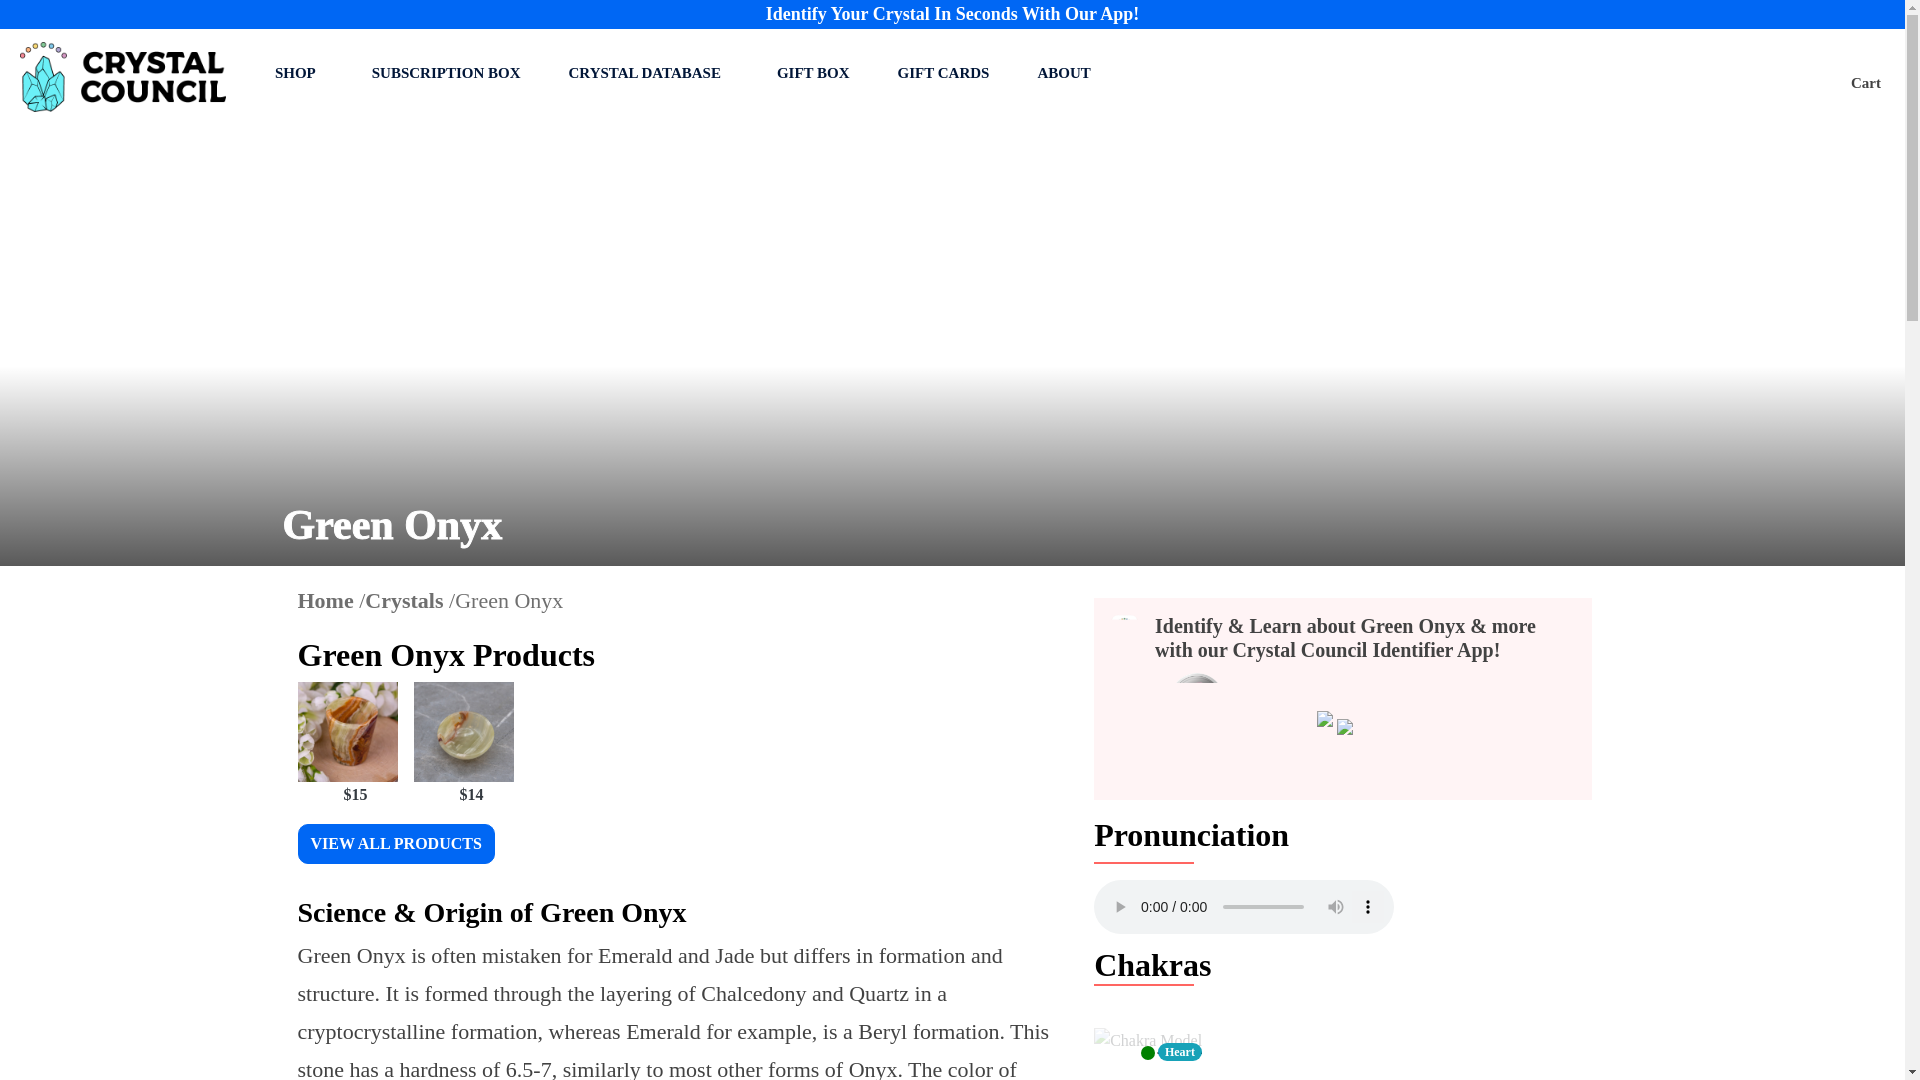 This screenshot has height=1080, width=1920. Describe the element at coordinates (648, 74) in the screenshot. I see `CRYSTAL DATABASE` at that location.